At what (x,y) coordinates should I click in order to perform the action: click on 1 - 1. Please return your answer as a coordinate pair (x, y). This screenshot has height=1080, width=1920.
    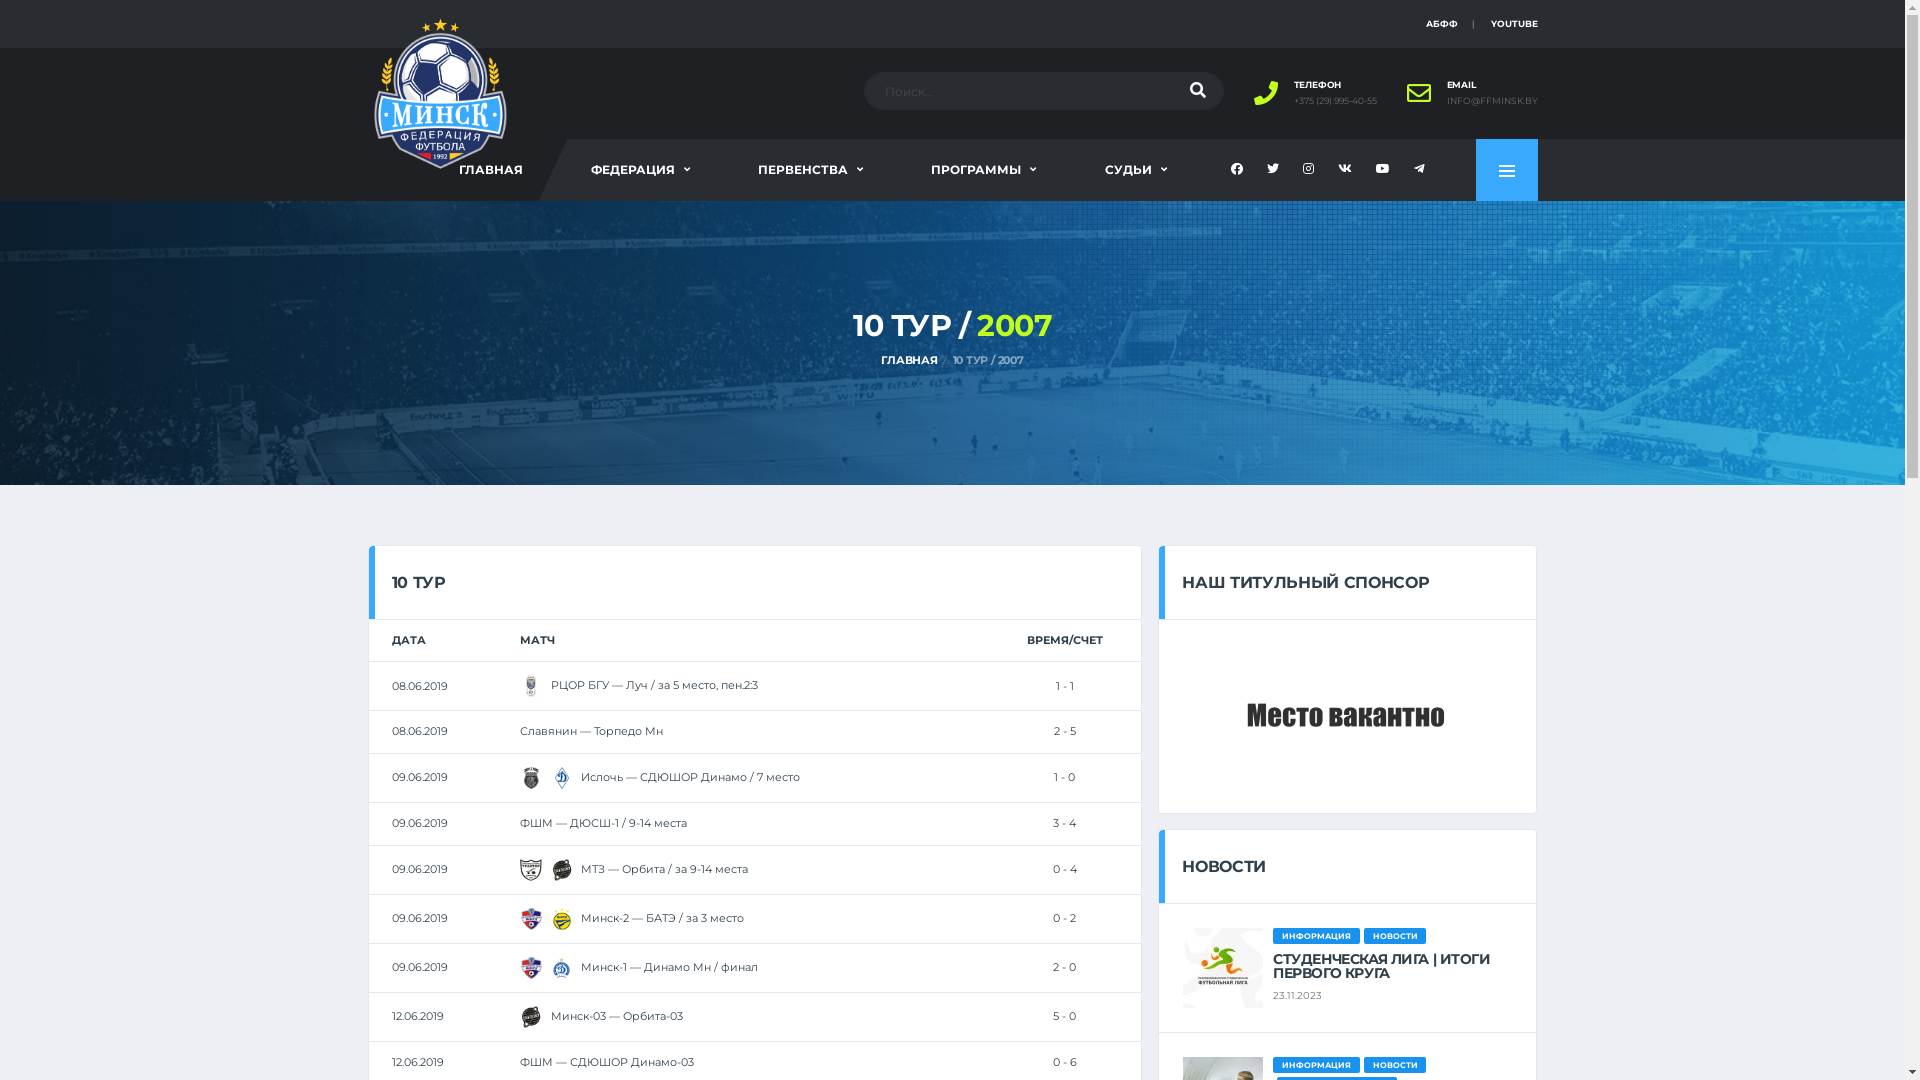
    Looking at the image, I should click on (1065, 686).